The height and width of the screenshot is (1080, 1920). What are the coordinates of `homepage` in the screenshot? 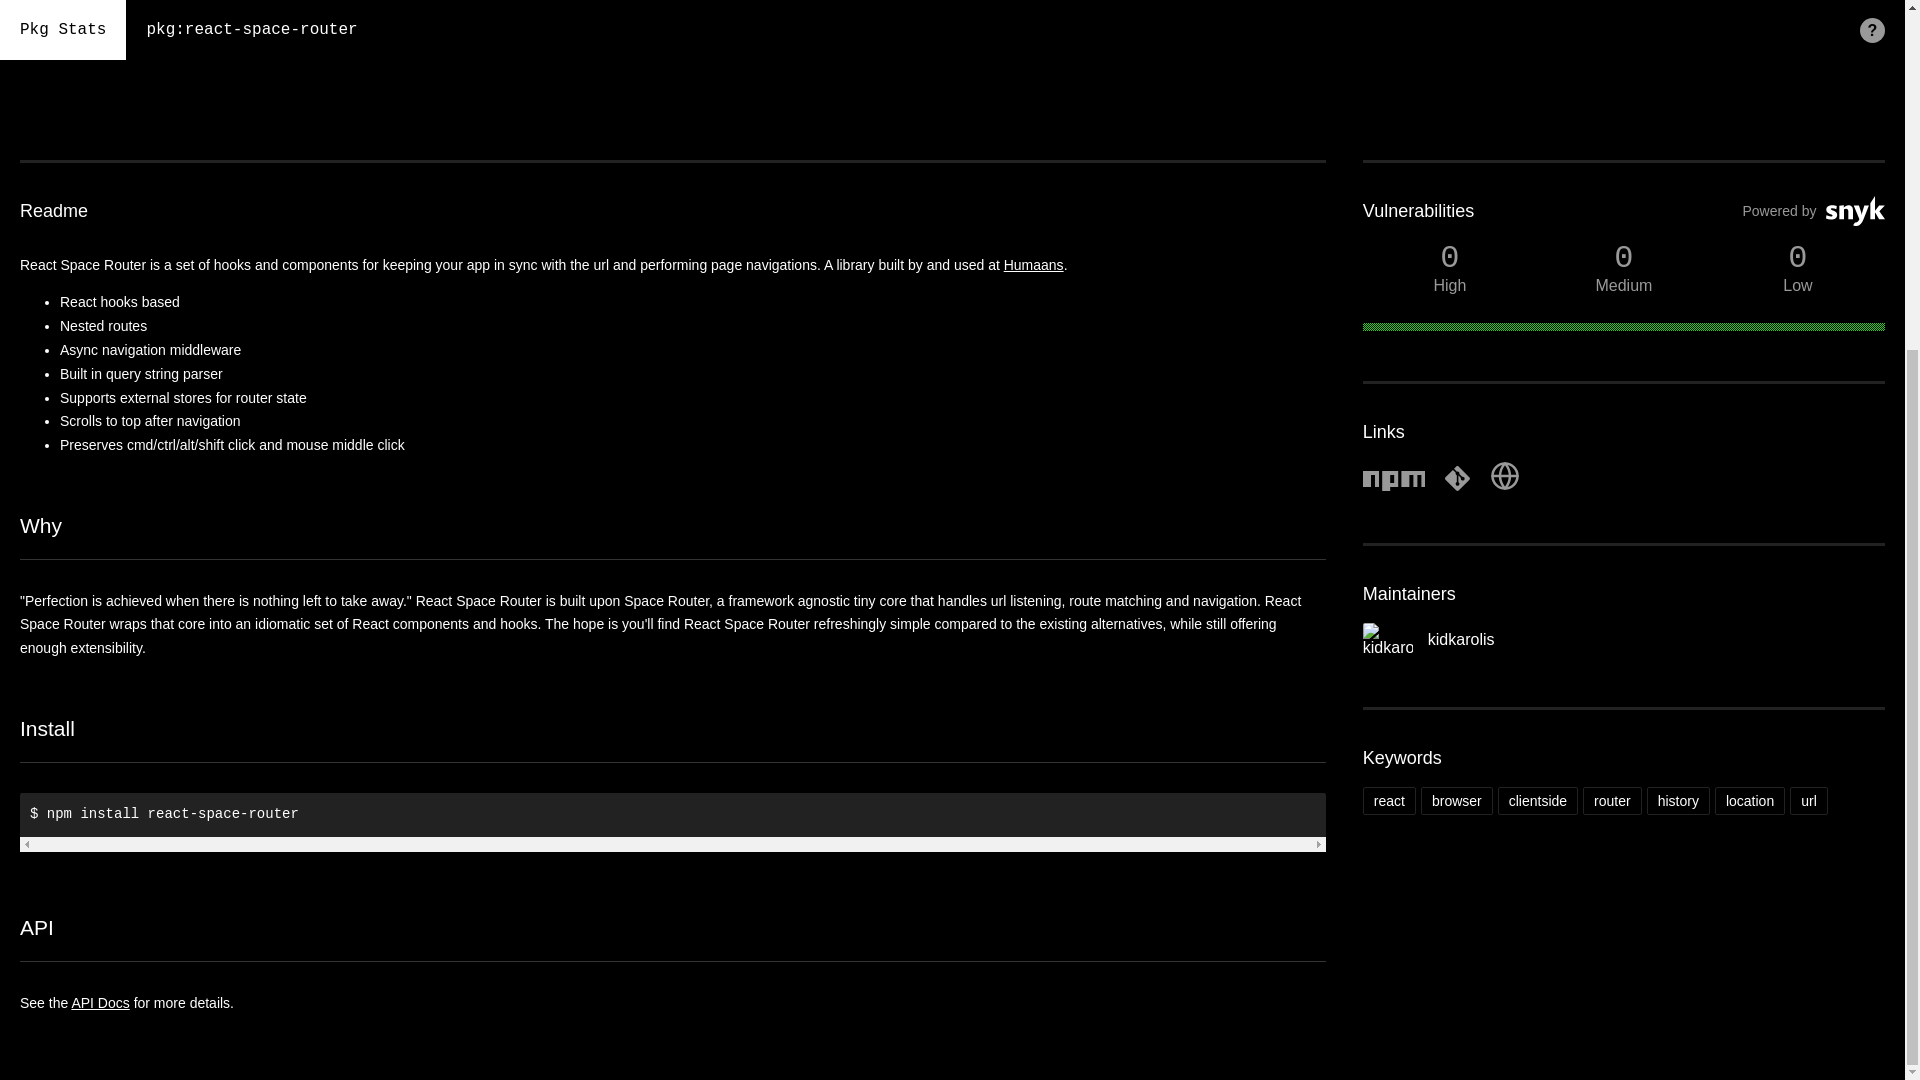 It's located at (1504, 486).